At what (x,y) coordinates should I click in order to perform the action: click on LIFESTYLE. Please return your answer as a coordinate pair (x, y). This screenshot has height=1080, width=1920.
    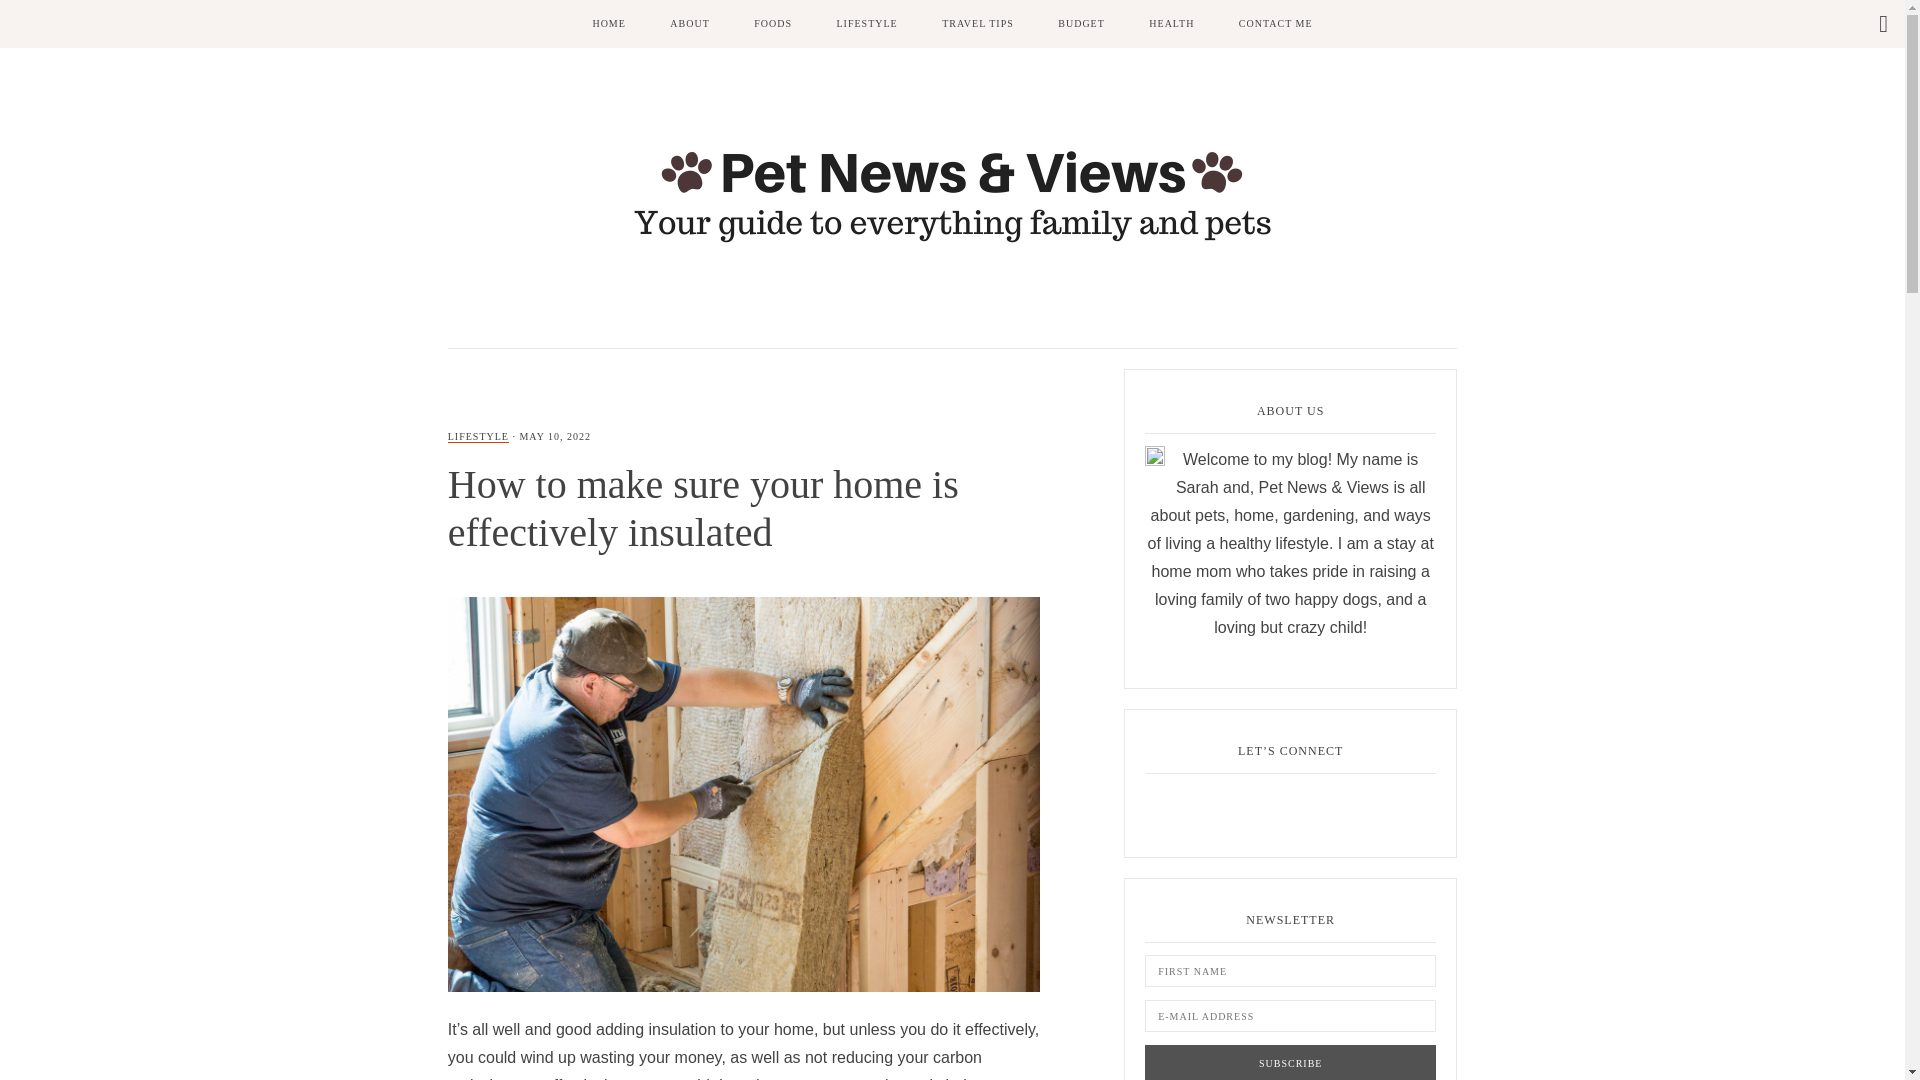
    Looking at the image, I should click on (478, 436).